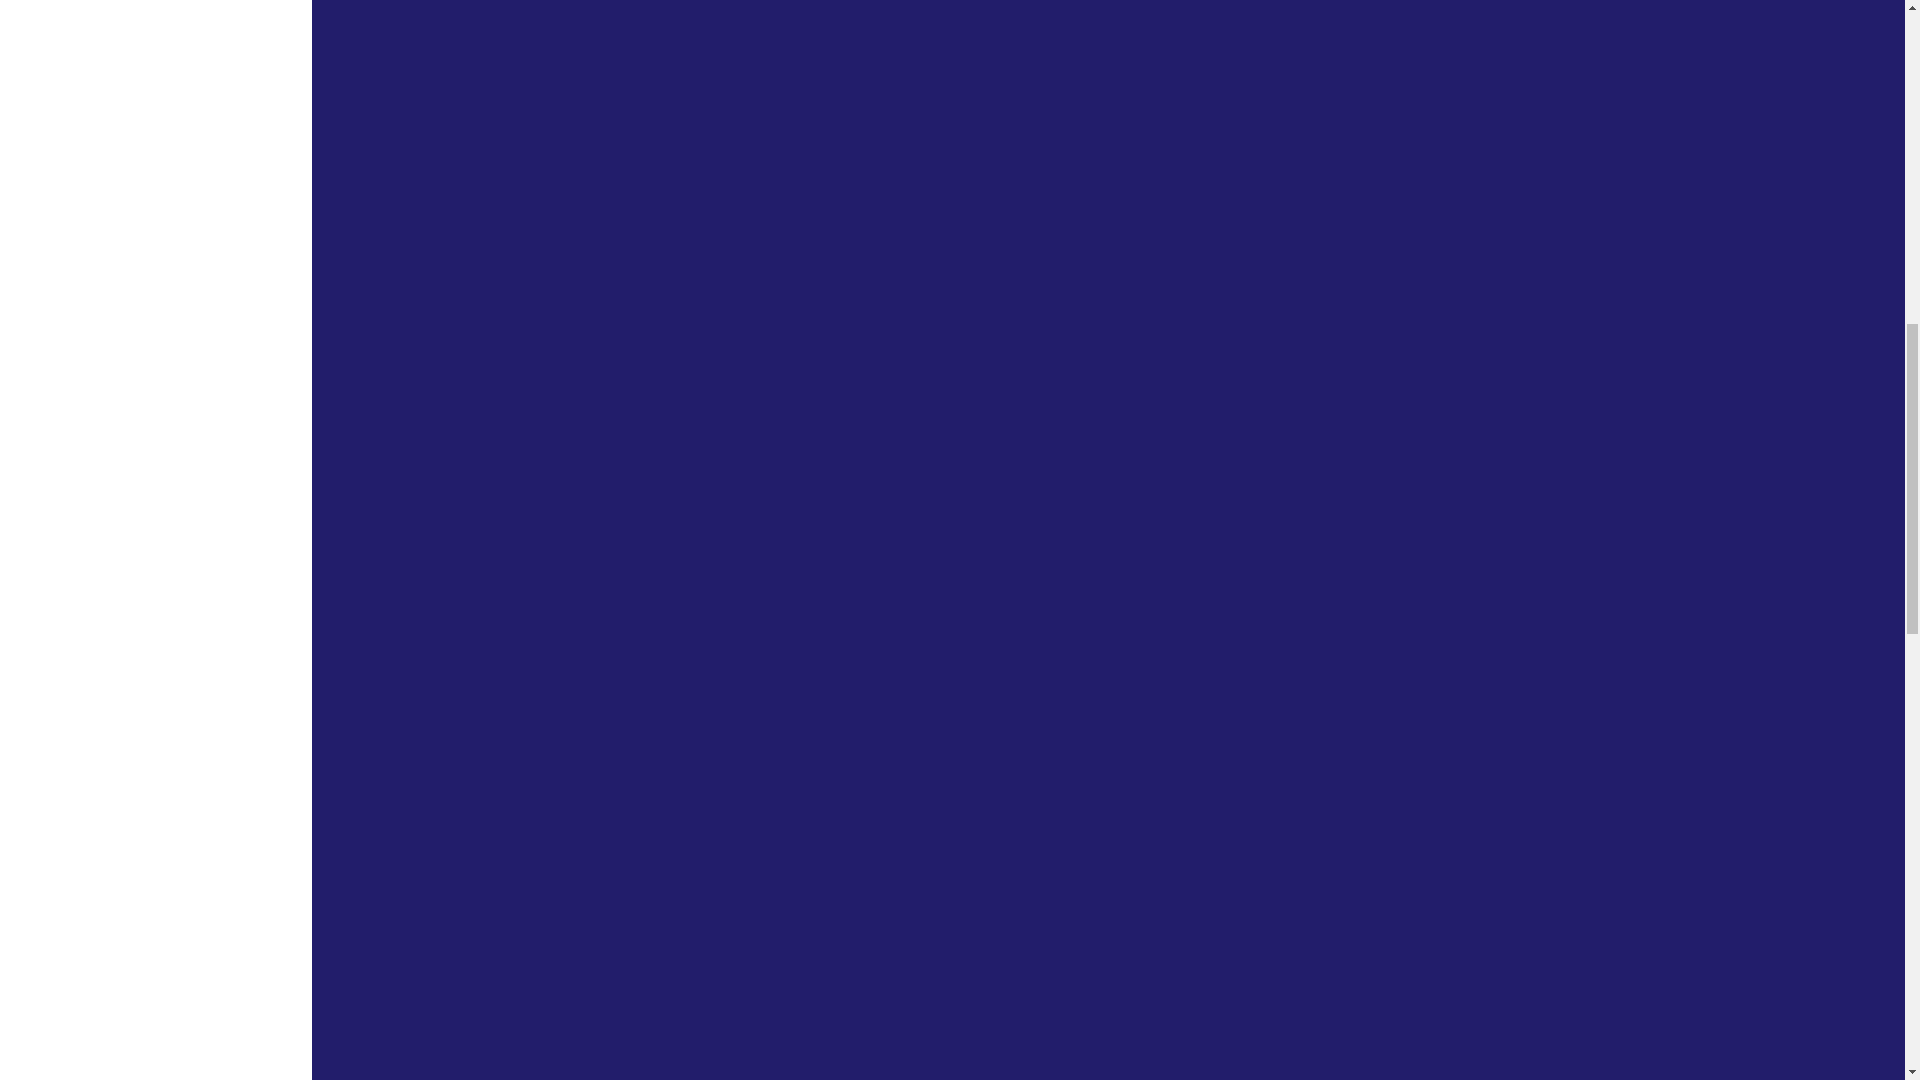  Describe the element at coordinates (832, 1030) in the screenshot. I see `May 9, 2008` at that location.